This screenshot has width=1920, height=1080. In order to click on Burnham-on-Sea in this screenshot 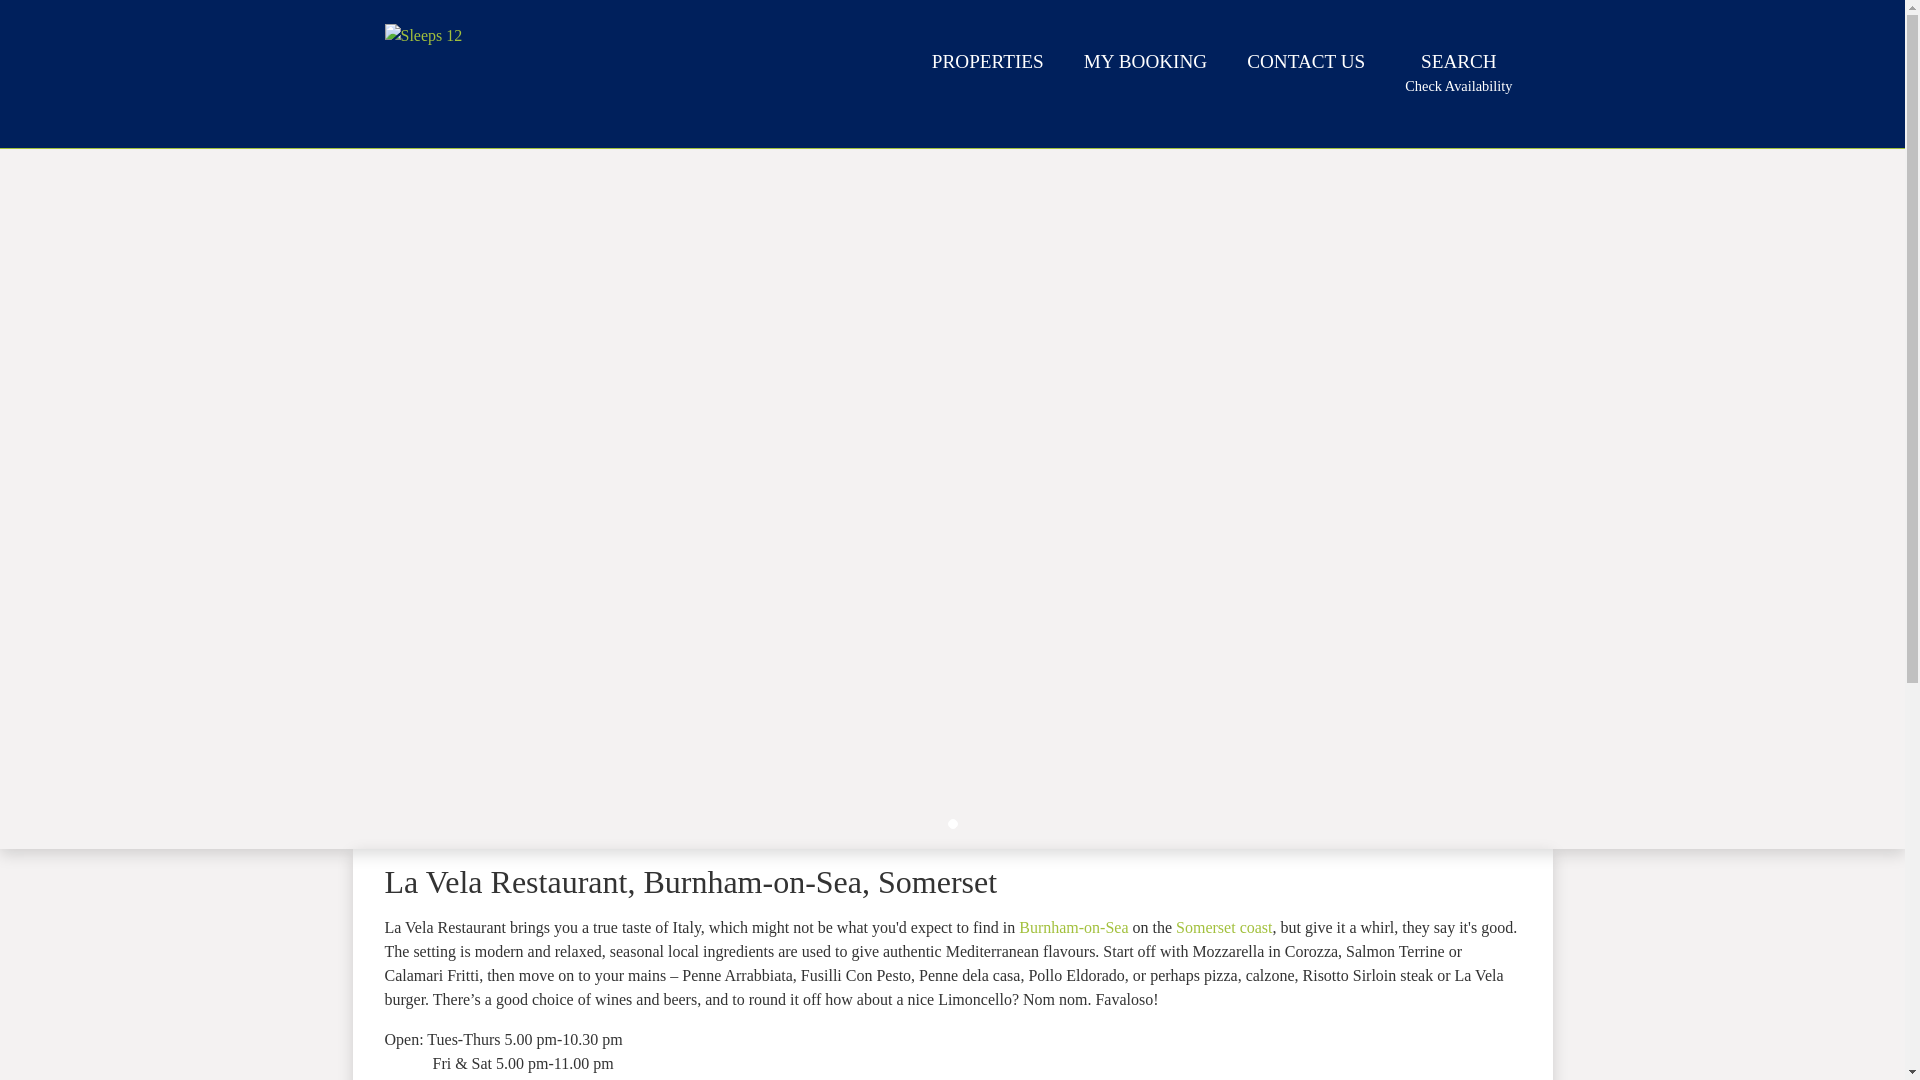, I will do `click(1074, 928)`.